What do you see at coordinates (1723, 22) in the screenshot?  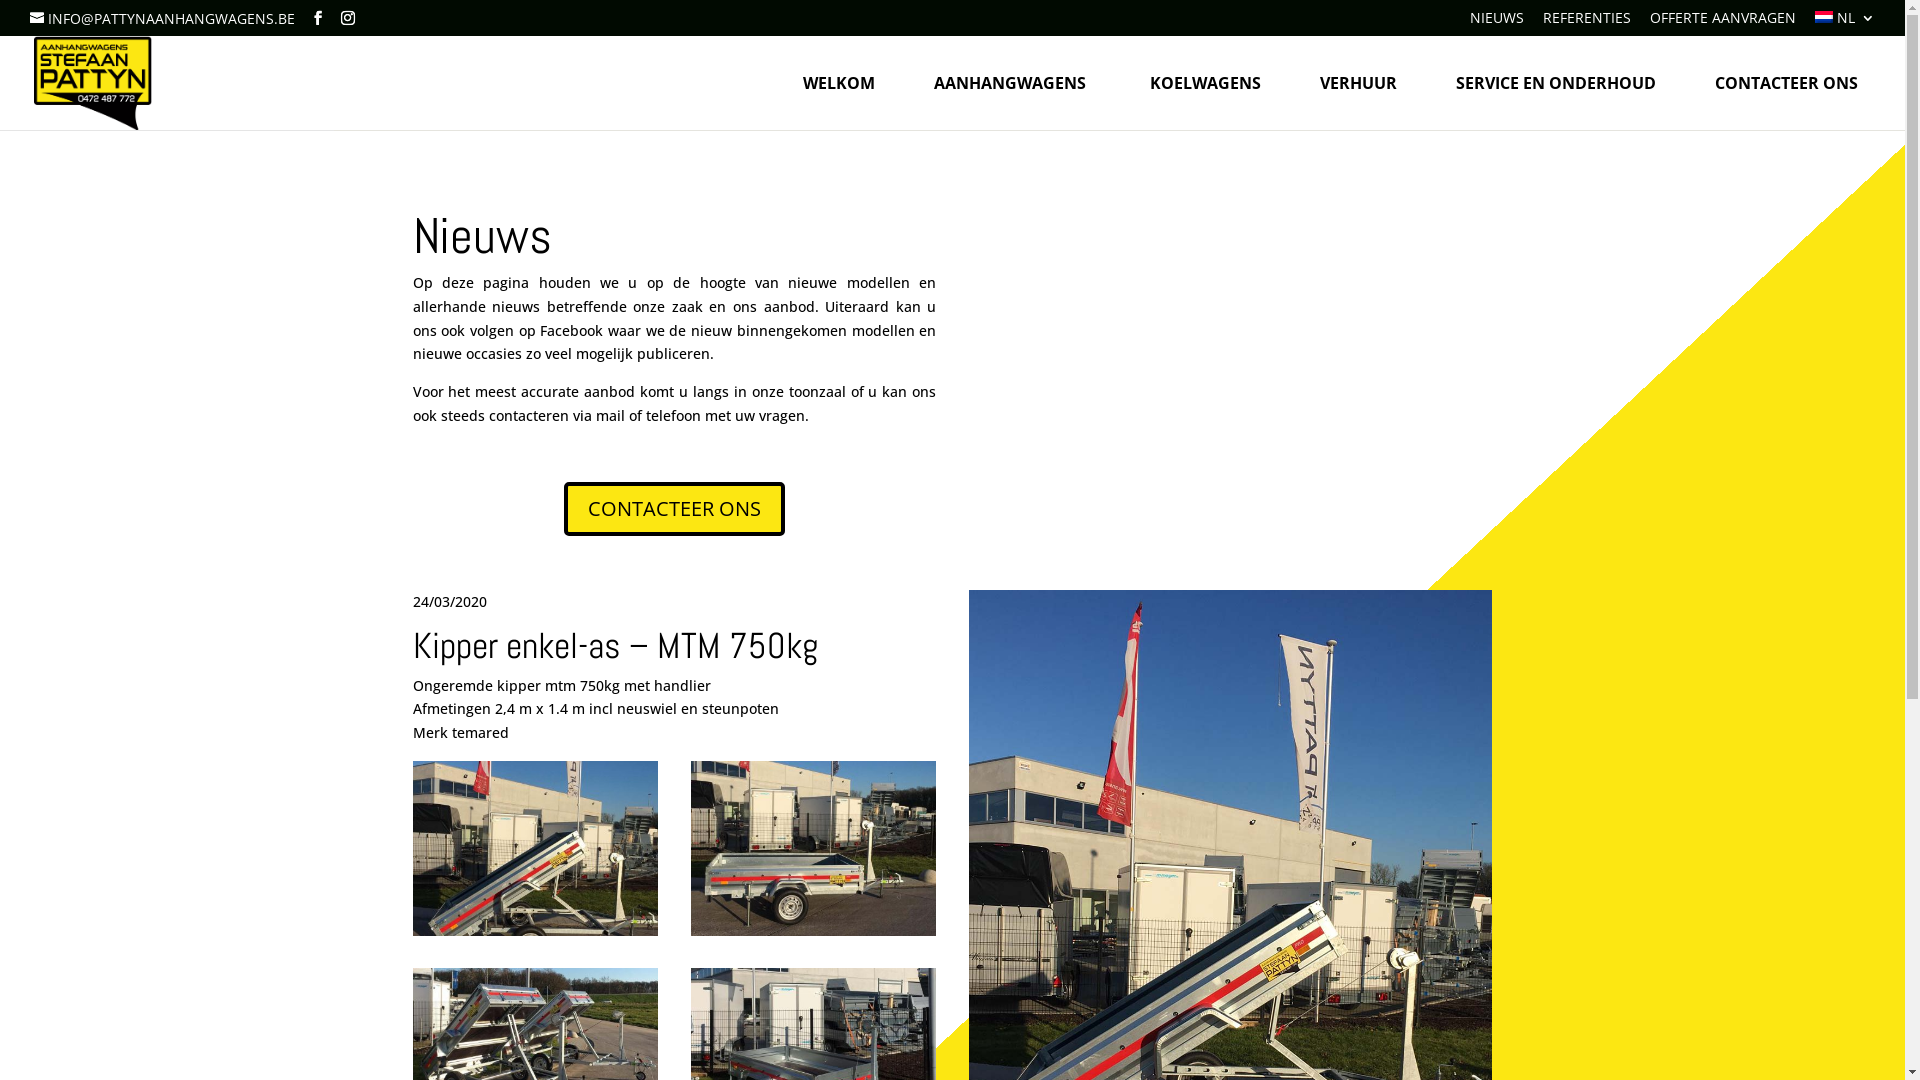 I see `OFFERTE AANVRAGEN` at bounding box center [1723, 22].